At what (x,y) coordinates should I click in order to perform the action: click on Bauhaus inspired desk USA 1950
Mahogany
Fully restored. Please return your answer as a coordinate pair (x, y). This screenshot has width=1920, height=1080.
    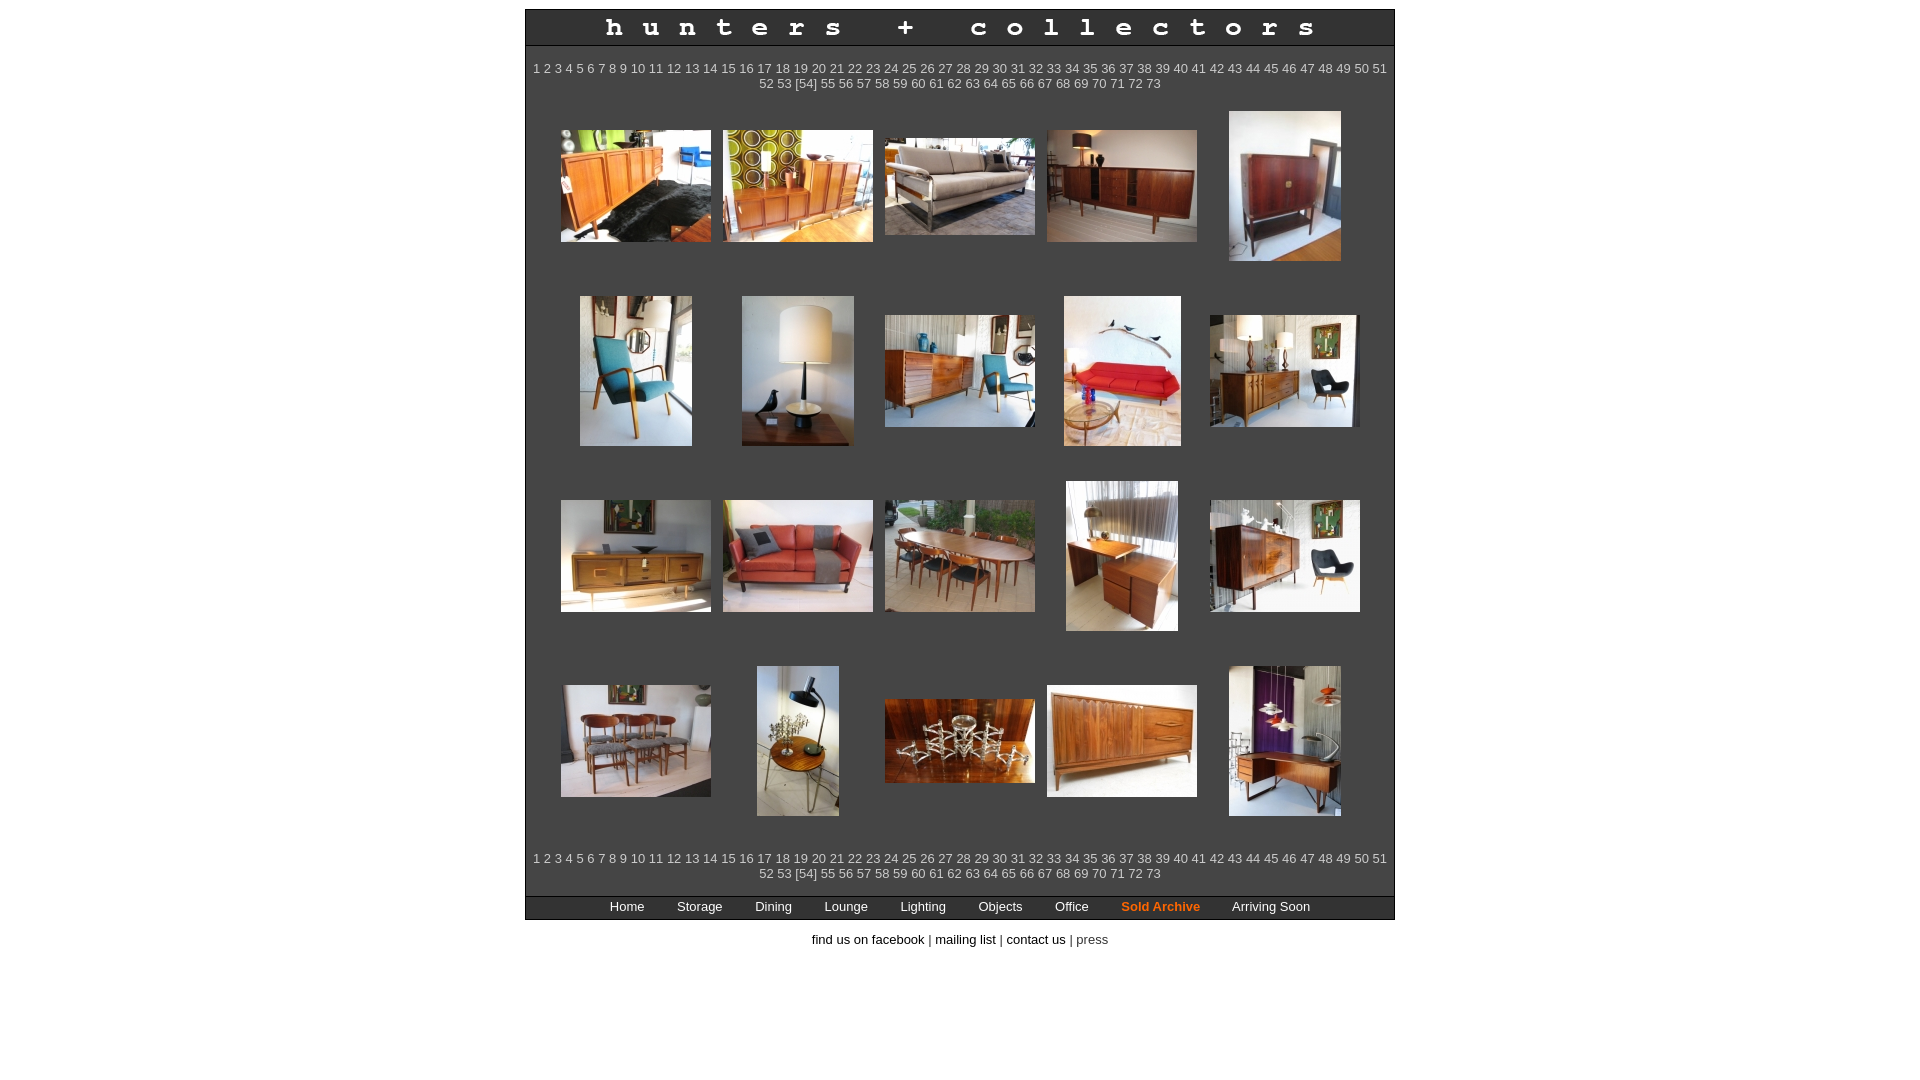
    Looking at the image, I should click on (1122, 556).